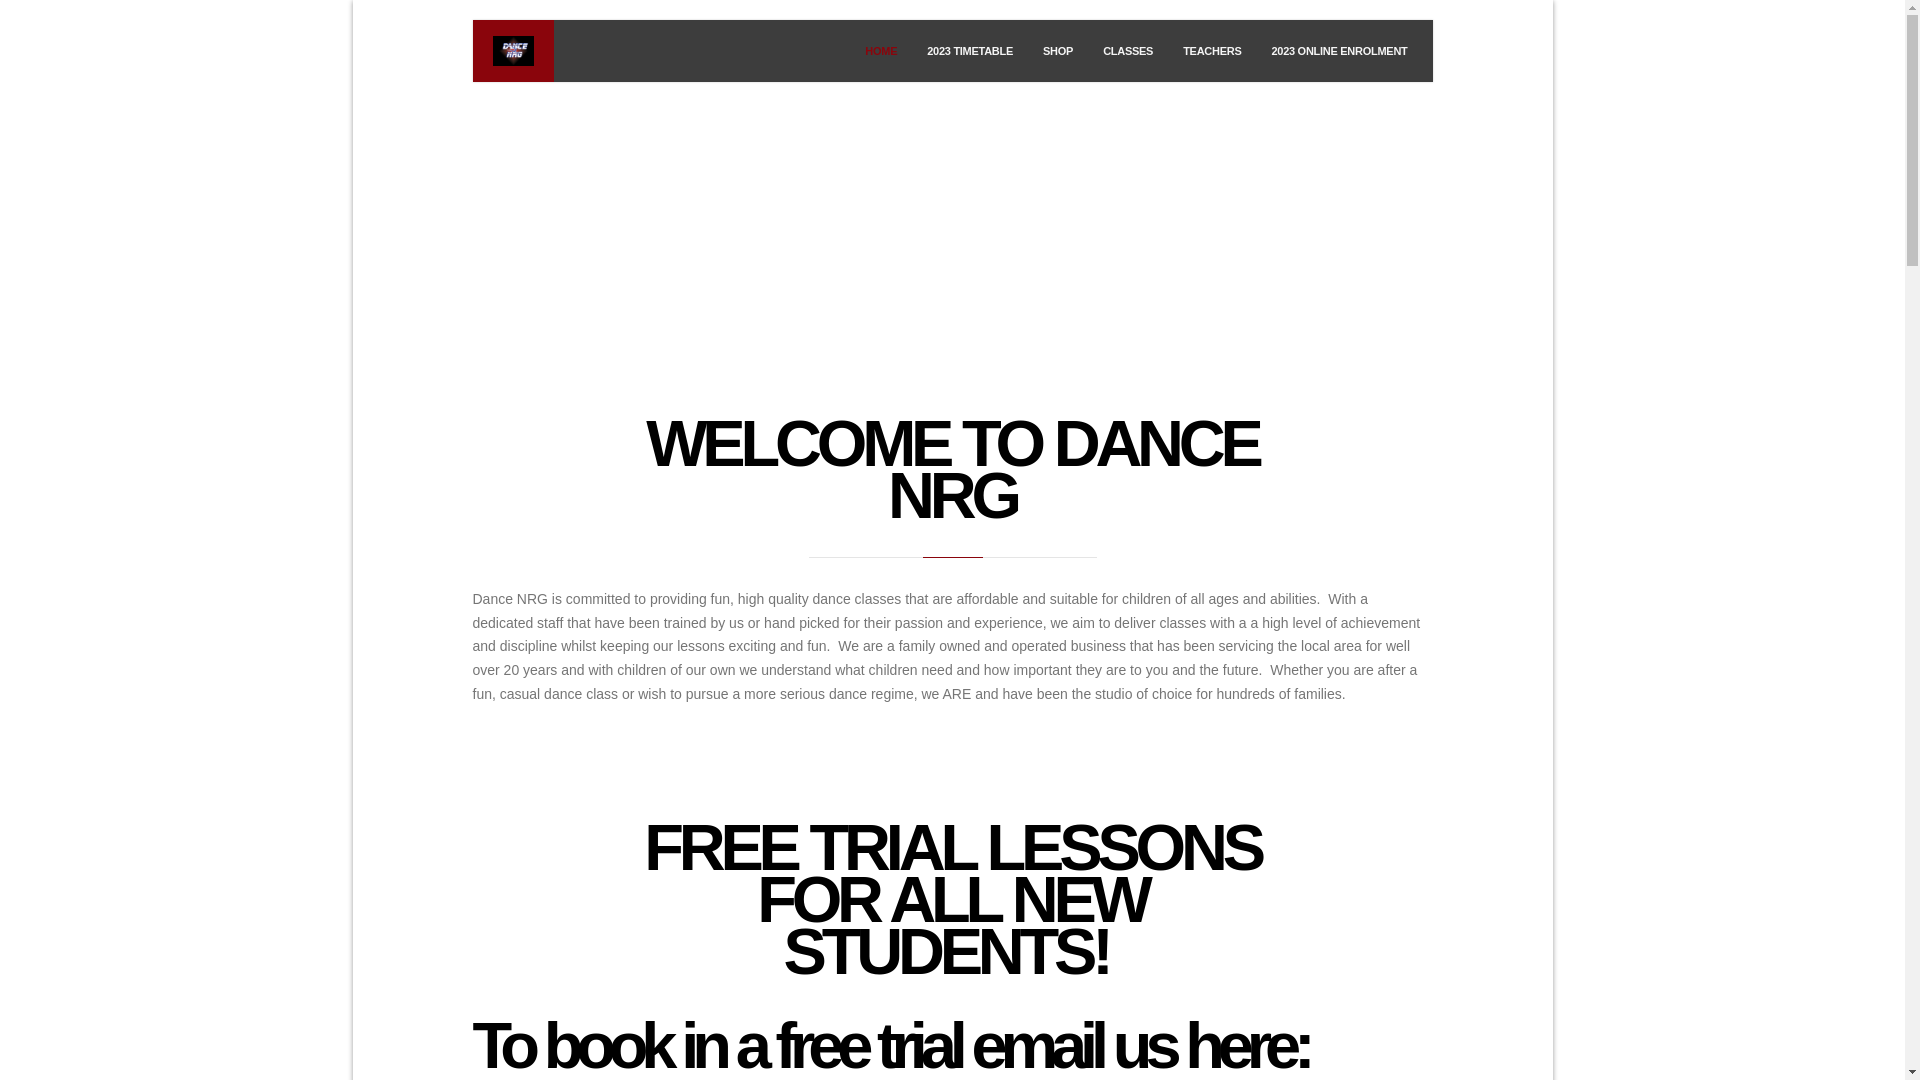 Image resolution: width=1920 pixels, height=1080 pixels. I want to click on TEACHERS, so click(1212, 52).